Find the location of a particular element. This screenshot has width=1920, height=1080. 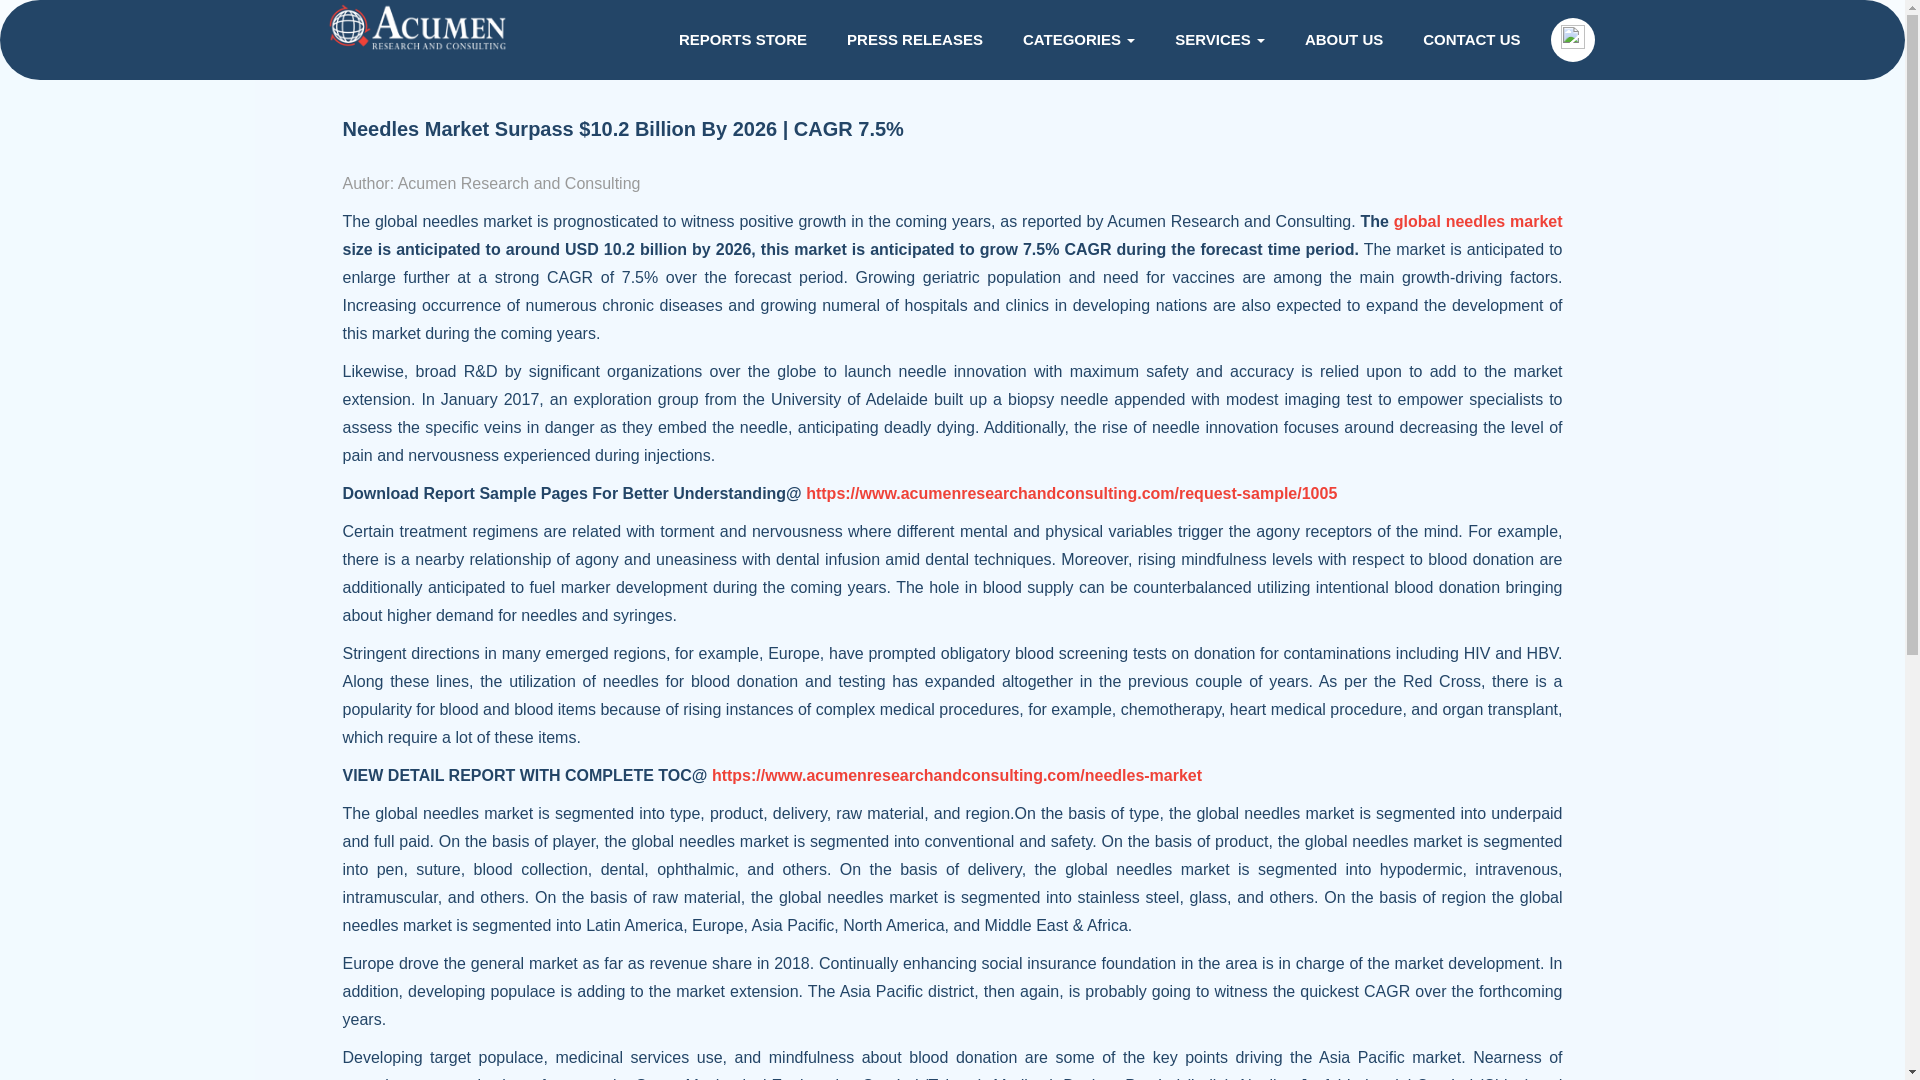

REPORTS STORE is located at coordinates (742, 40).